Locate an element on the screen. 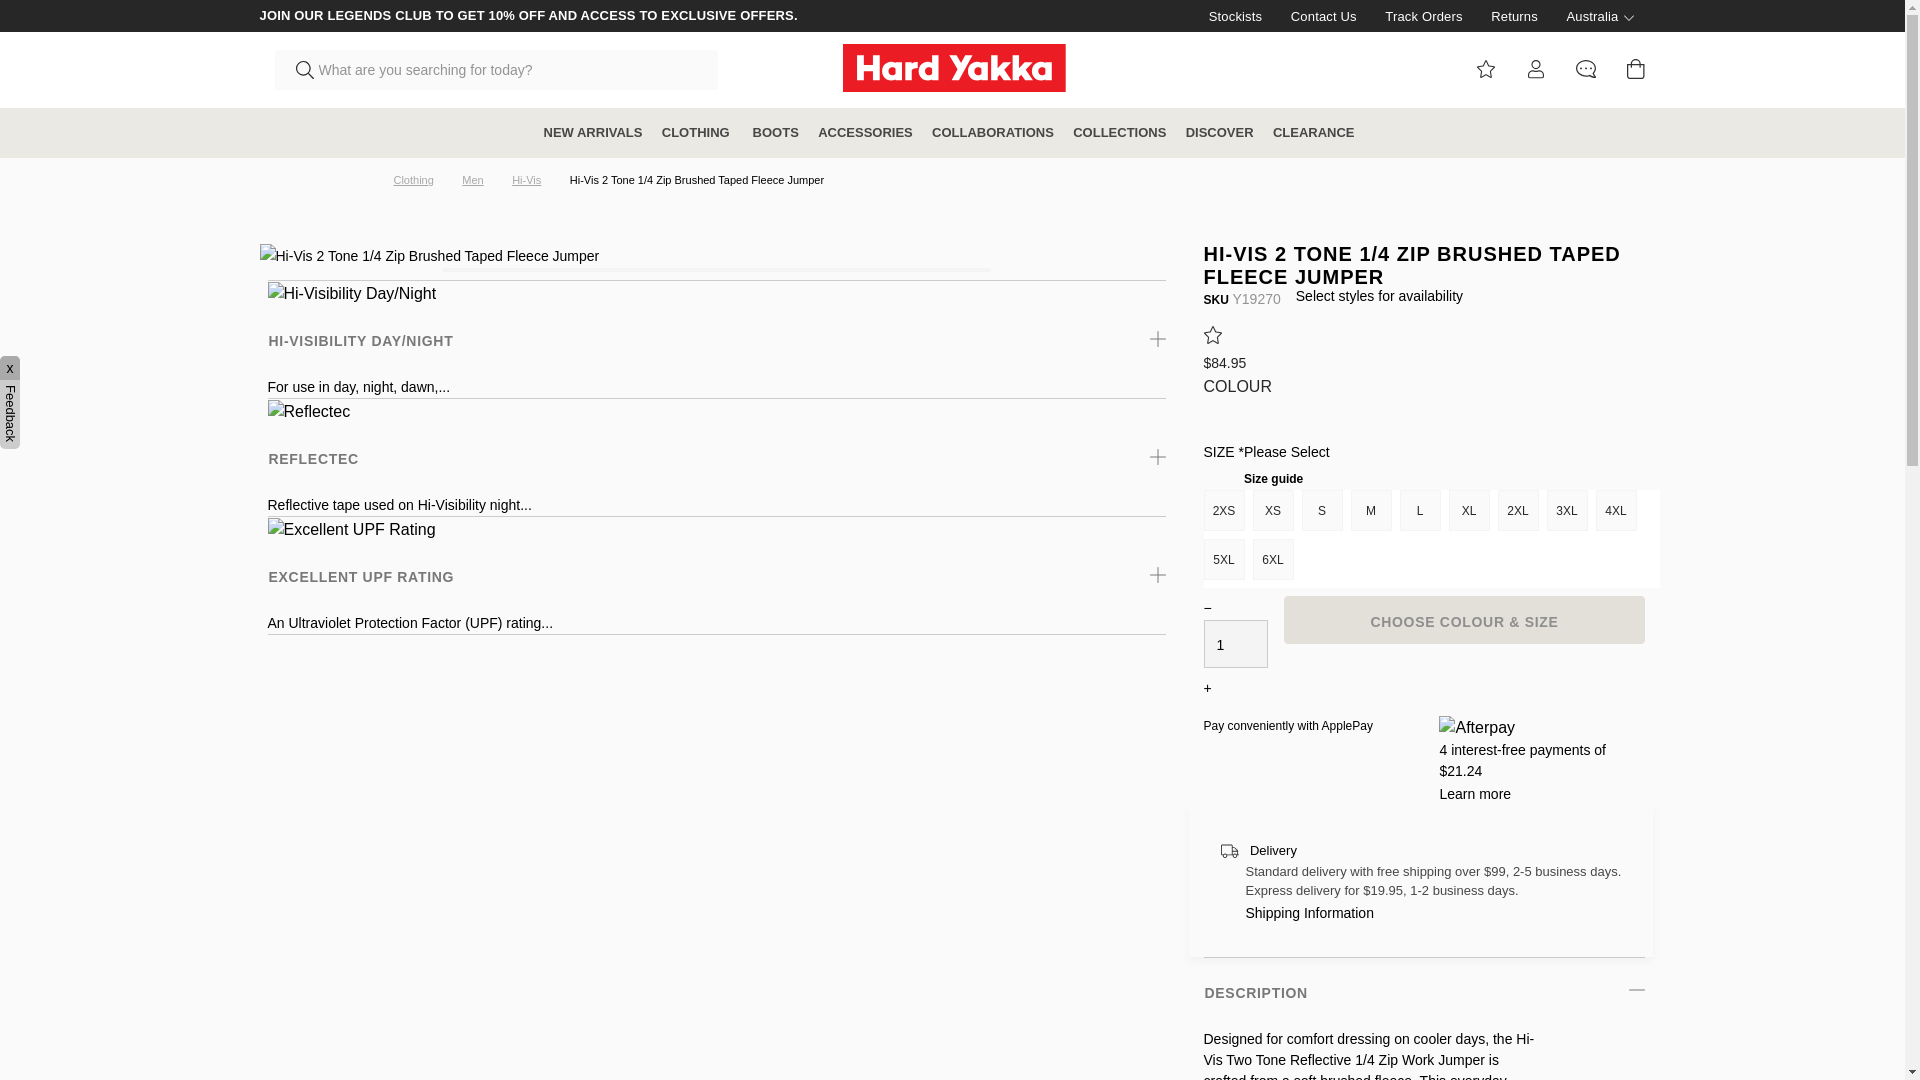  Go to stockist is located at coordinates (1222, 16).